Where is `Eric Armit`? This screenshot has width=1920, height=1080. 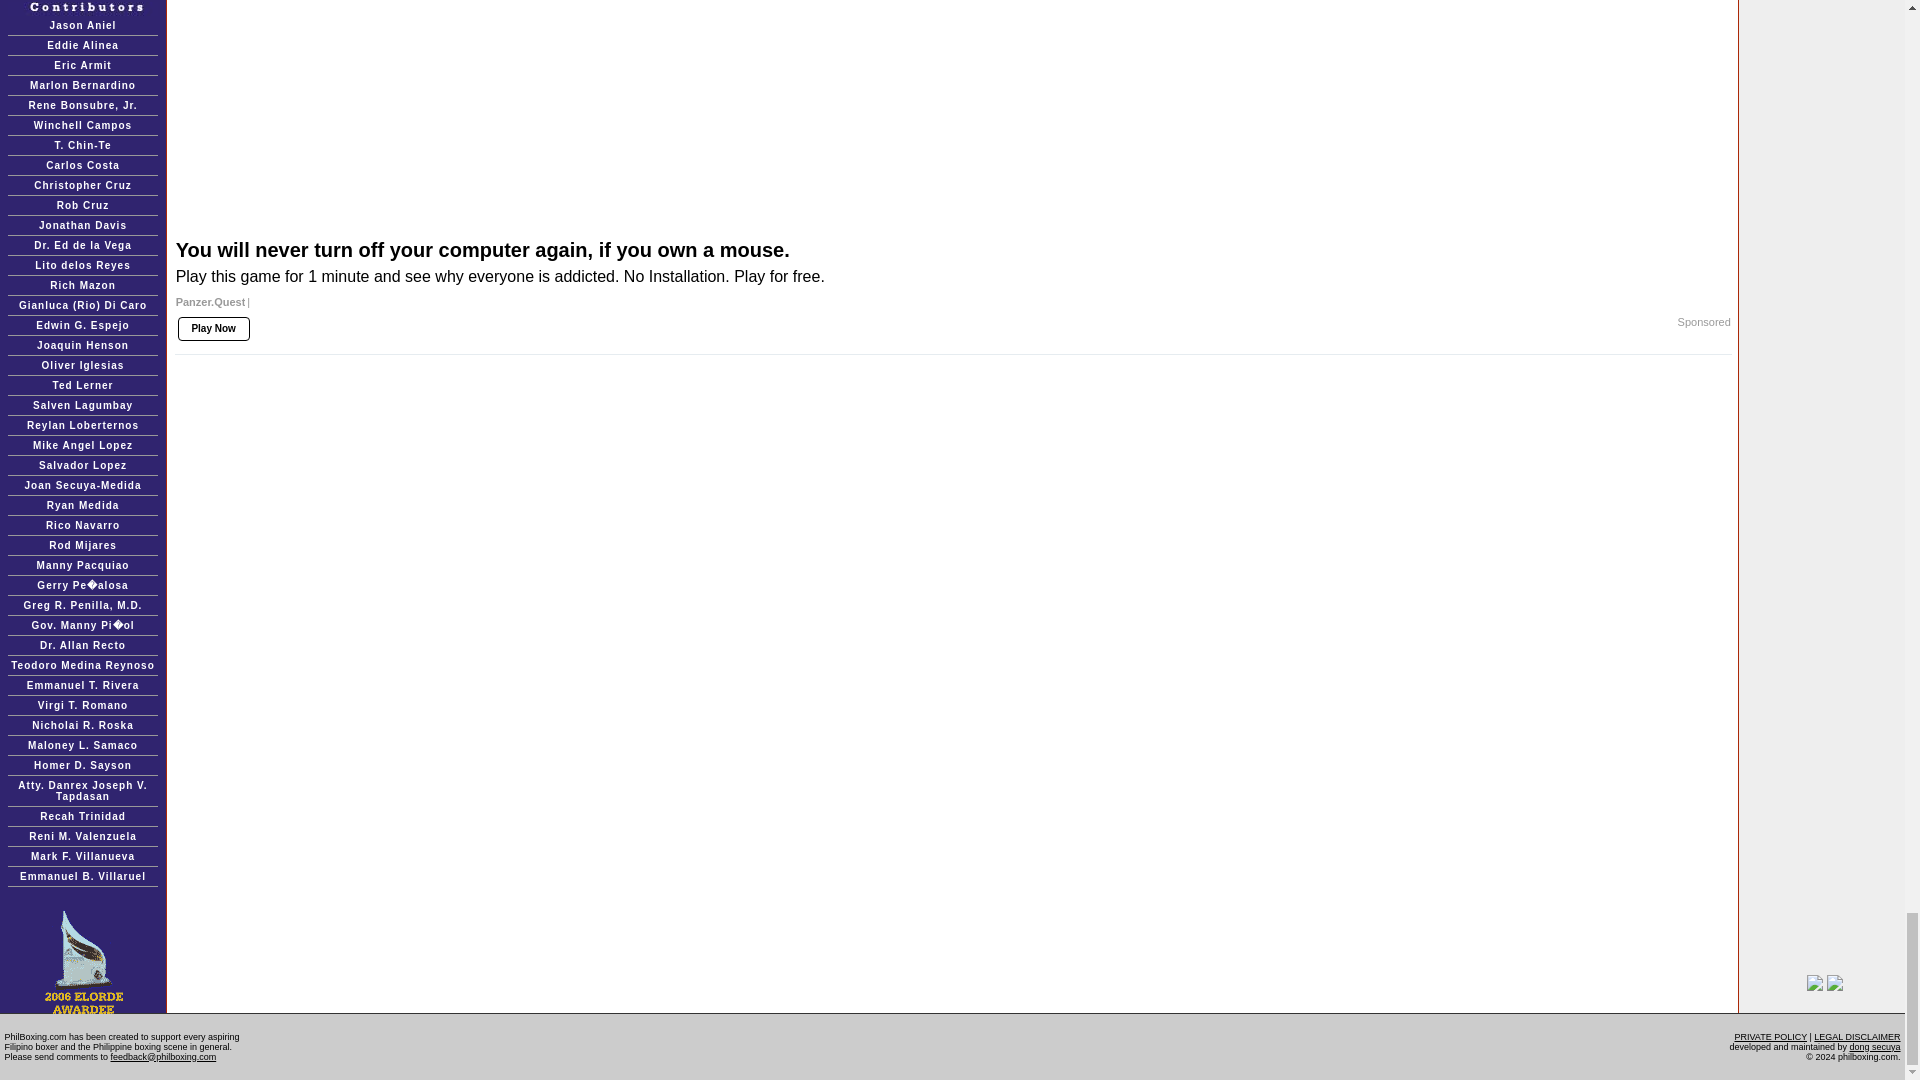 Eric Armit is located at coordinates (82, 66).